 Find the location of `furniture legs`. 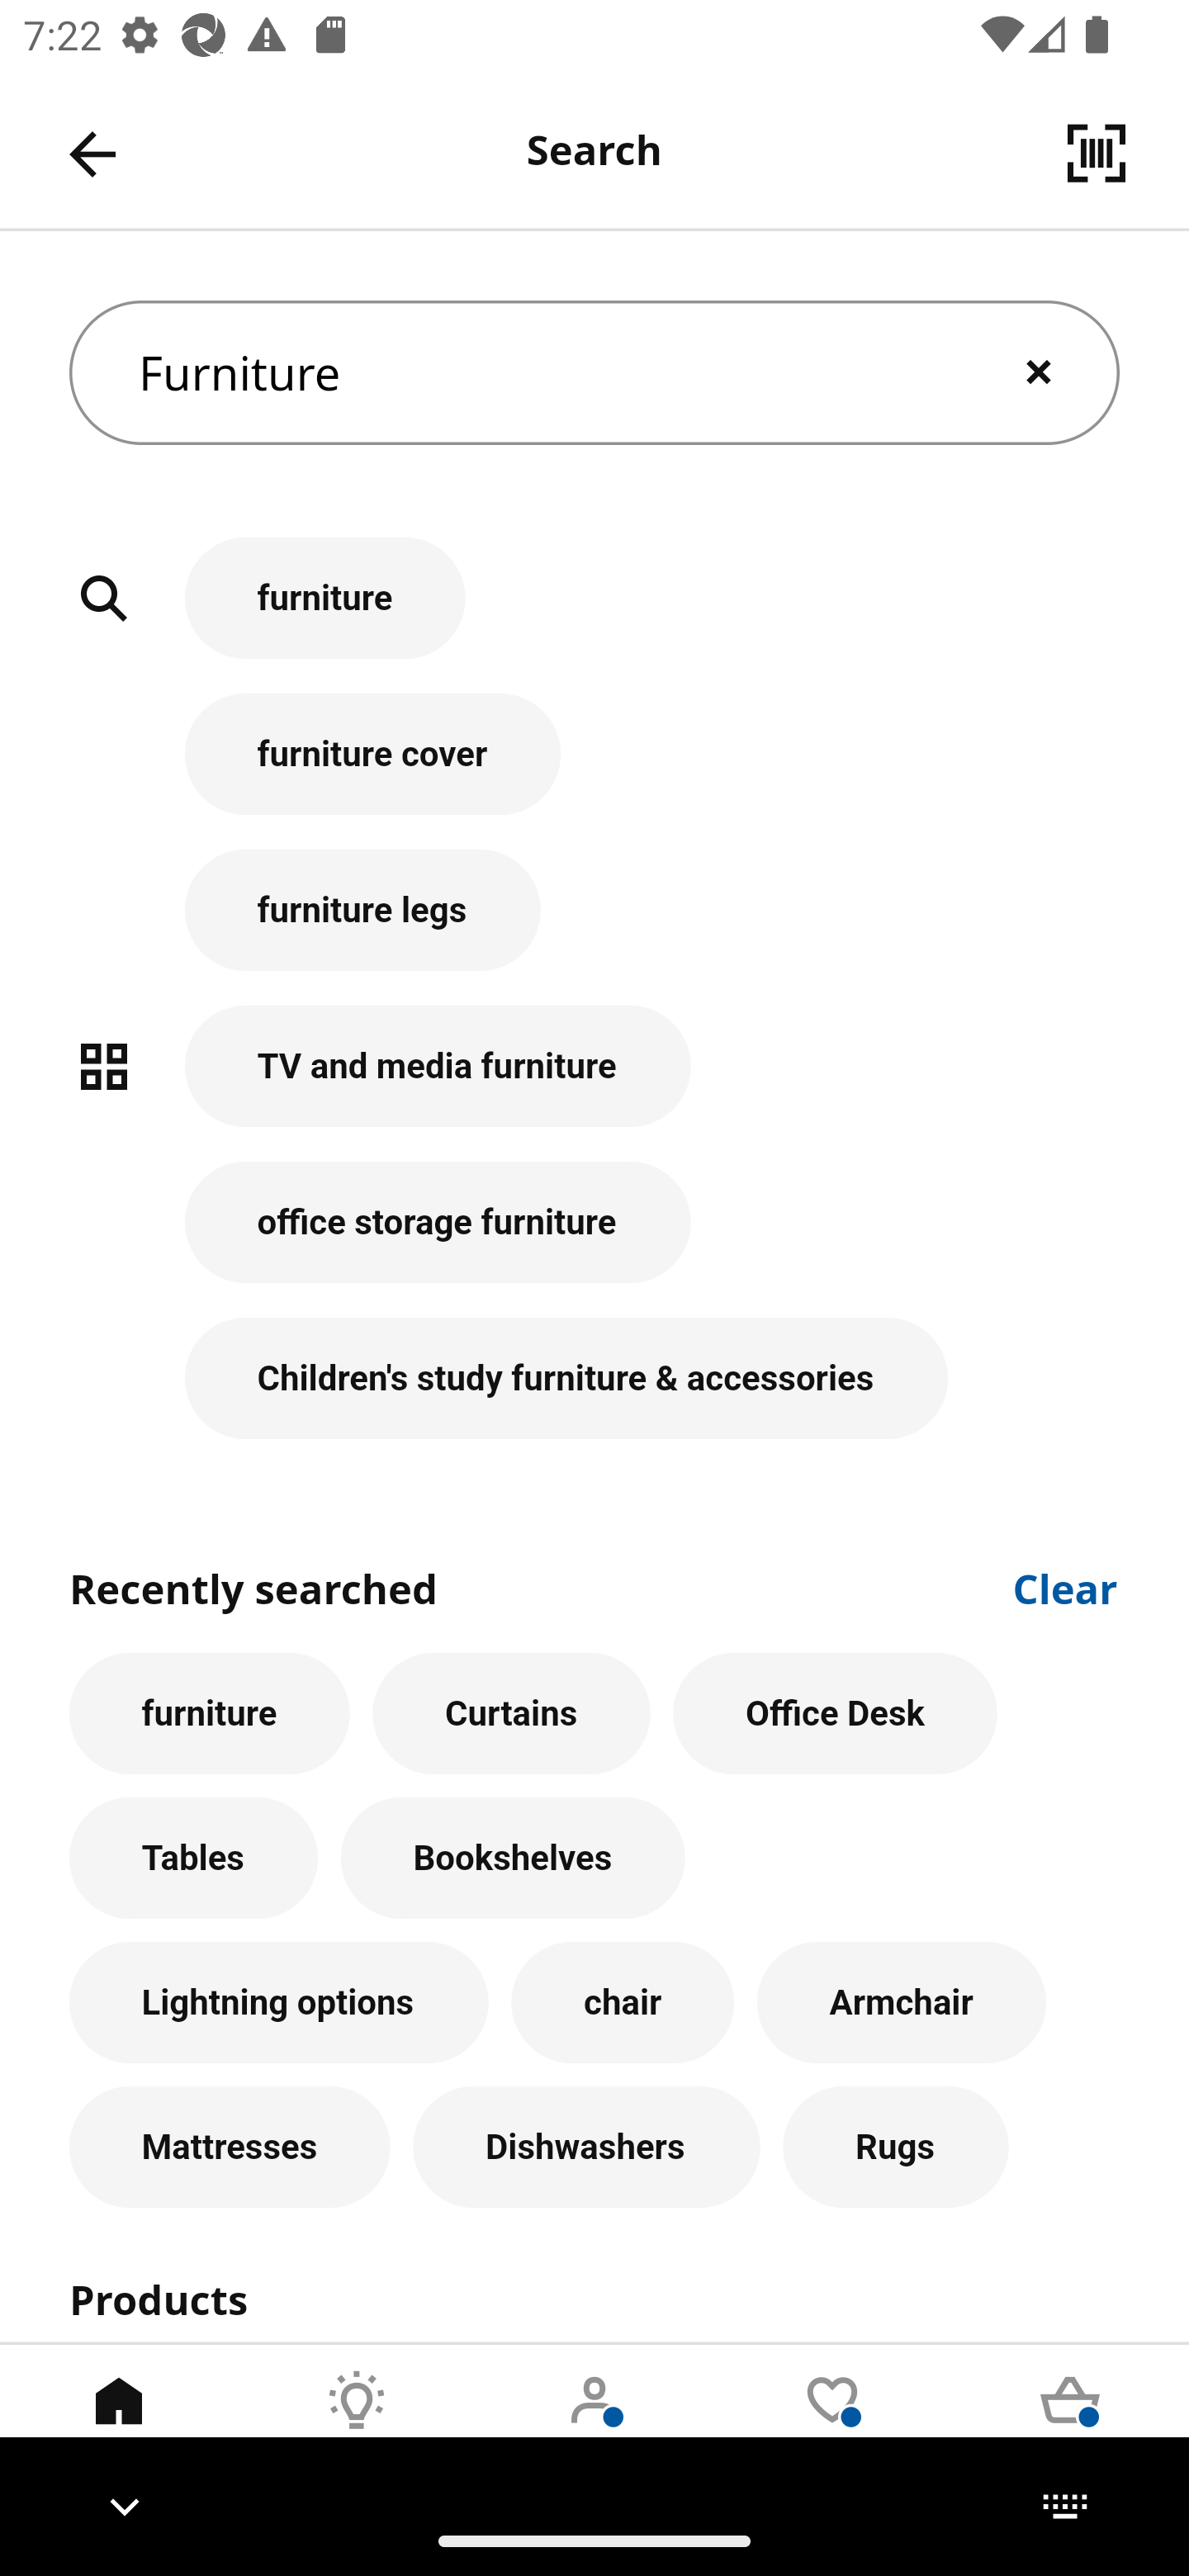

furniture legs is located at coordinates (594, 926).